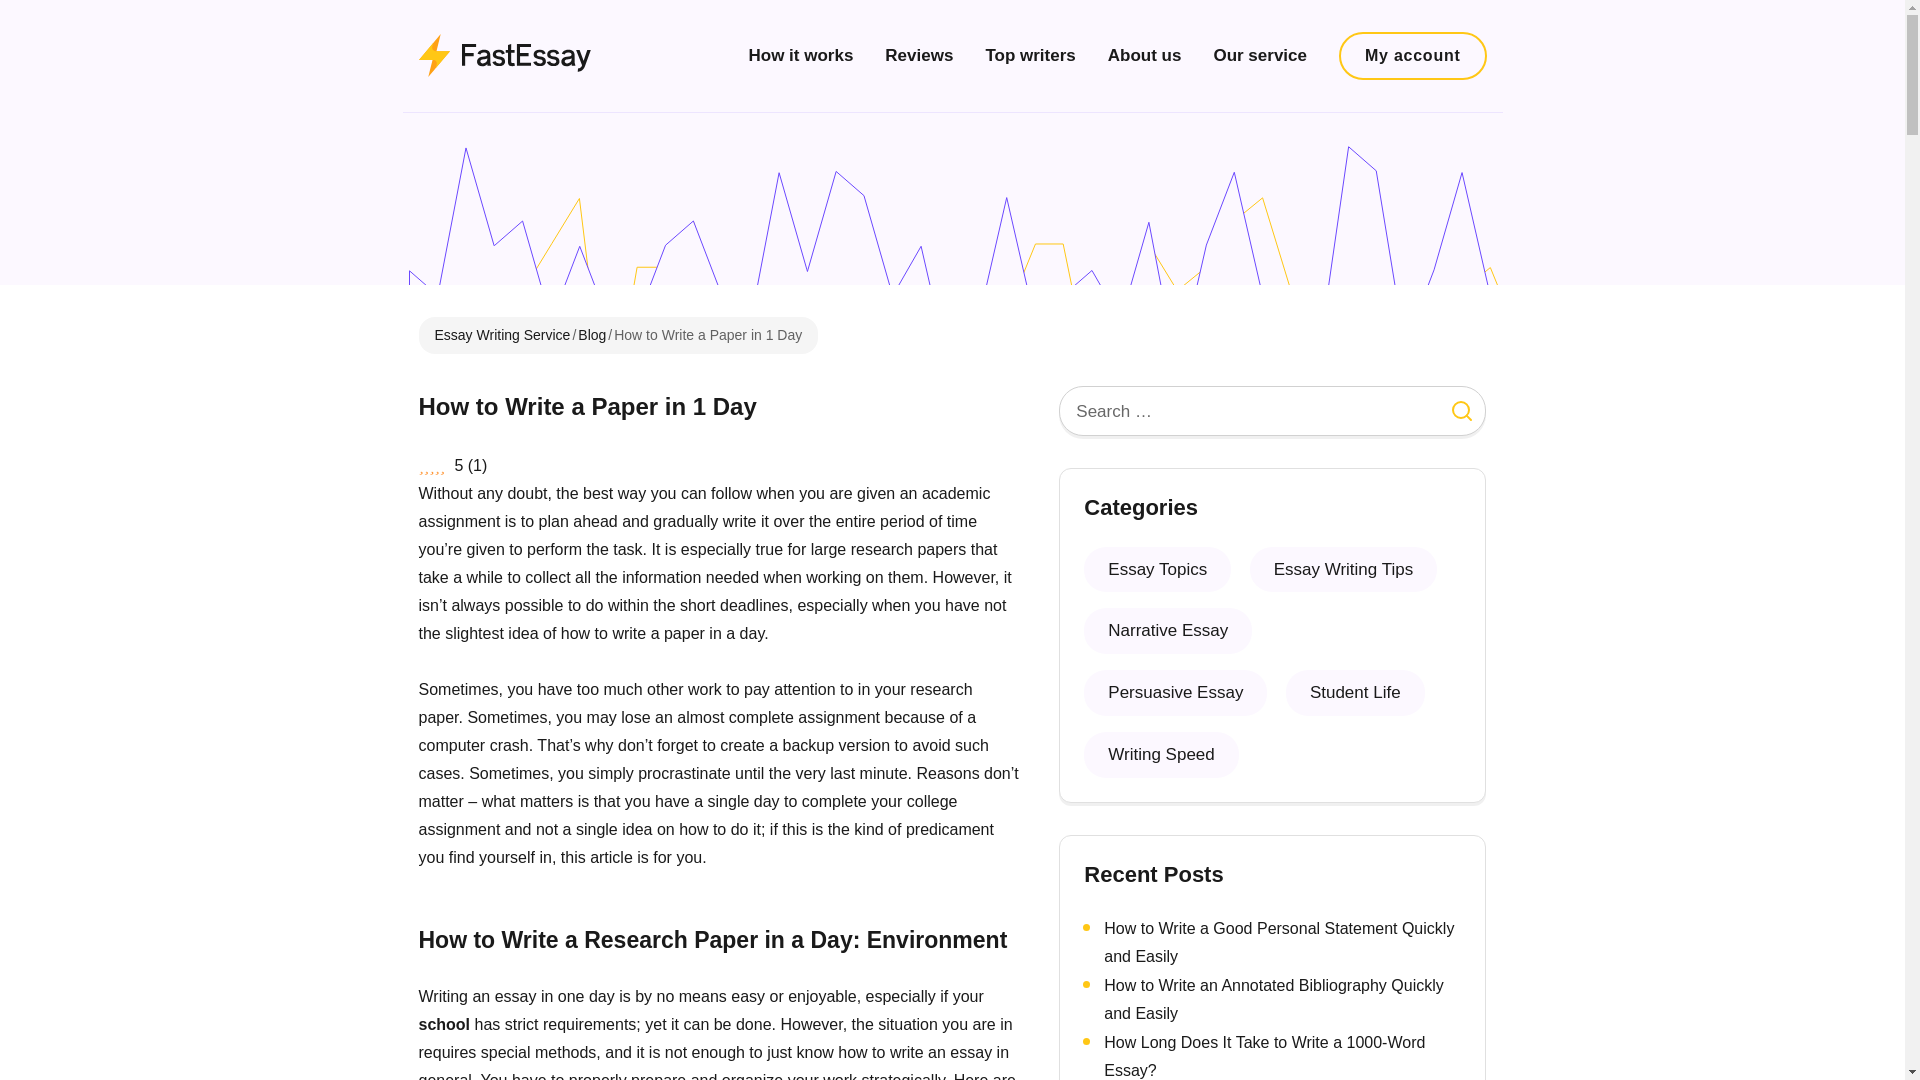 The image size is (1920, 1080). Describe the element at coordinates (1144, 56) in the screenshot. I see `About us` at that location.